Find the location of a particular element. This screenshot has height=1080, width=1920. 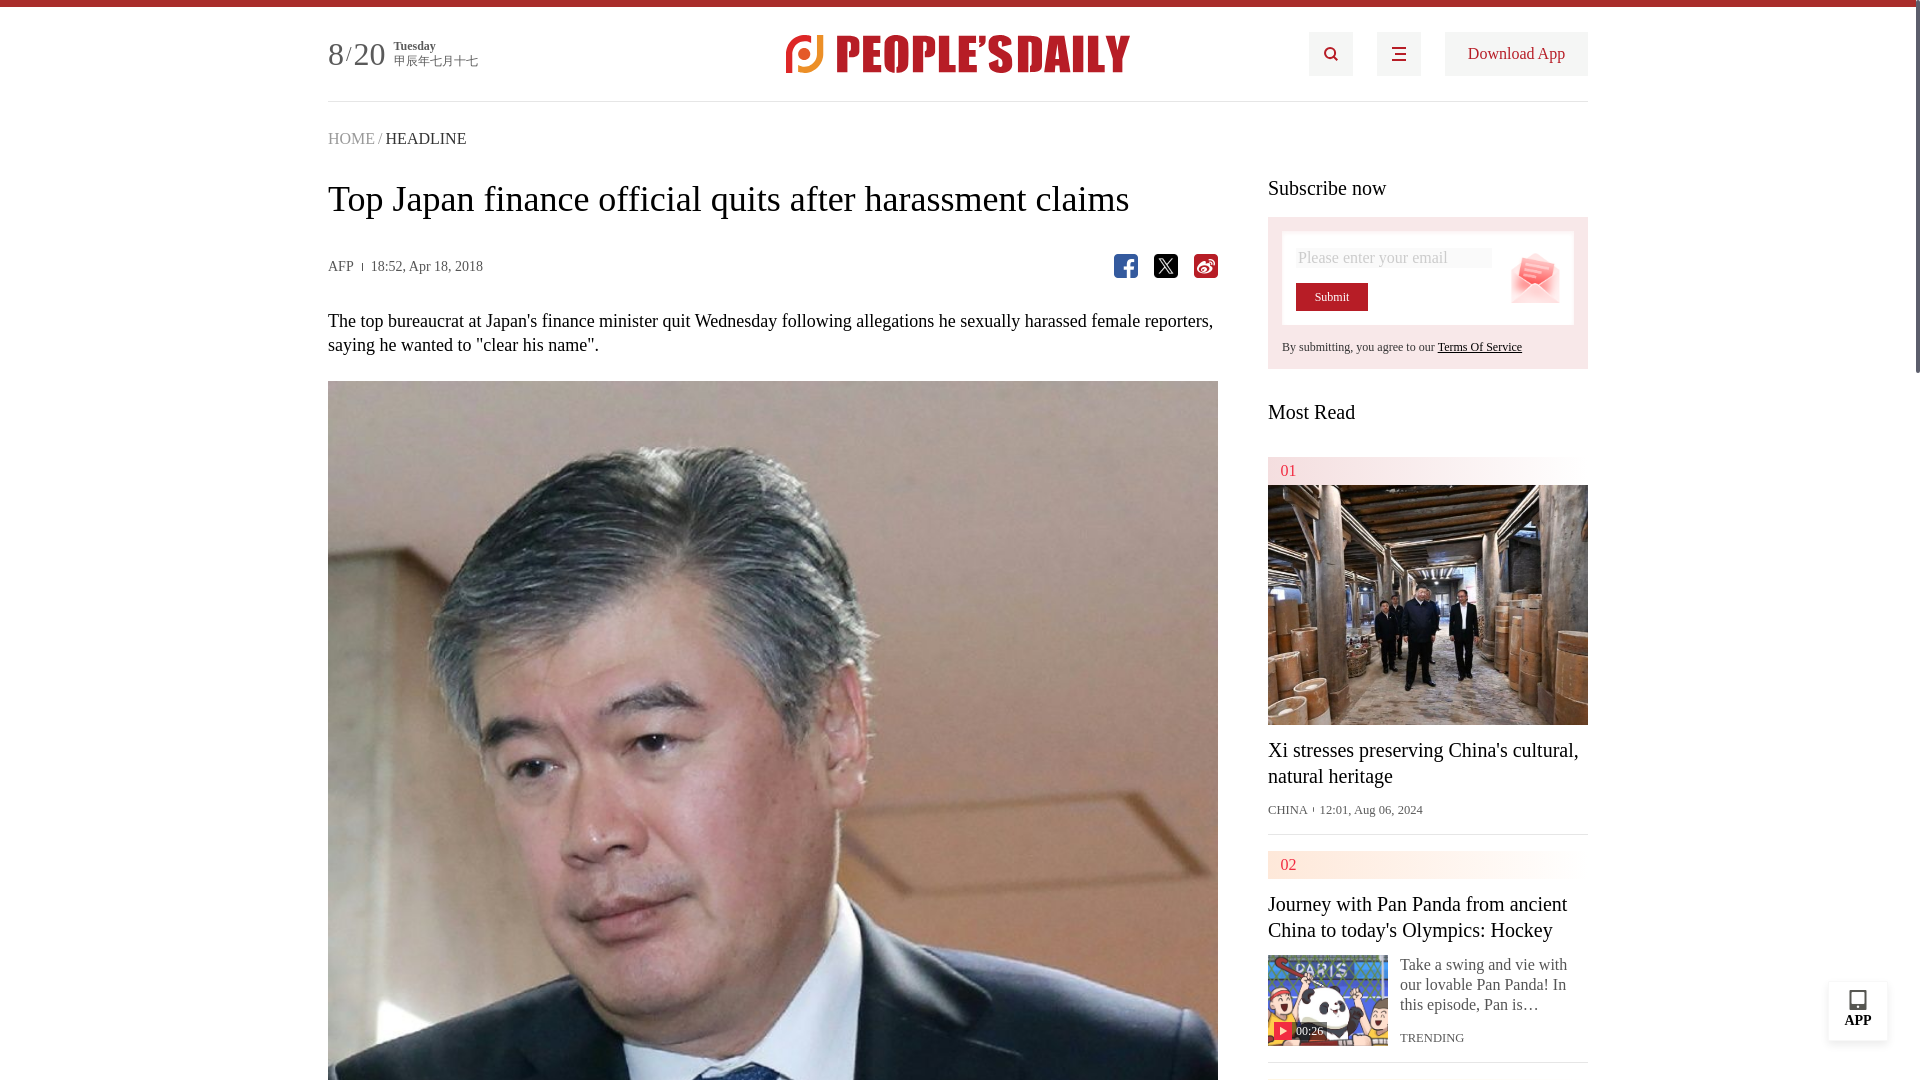

Terms Of Service is located at coordinates (1480, 347).